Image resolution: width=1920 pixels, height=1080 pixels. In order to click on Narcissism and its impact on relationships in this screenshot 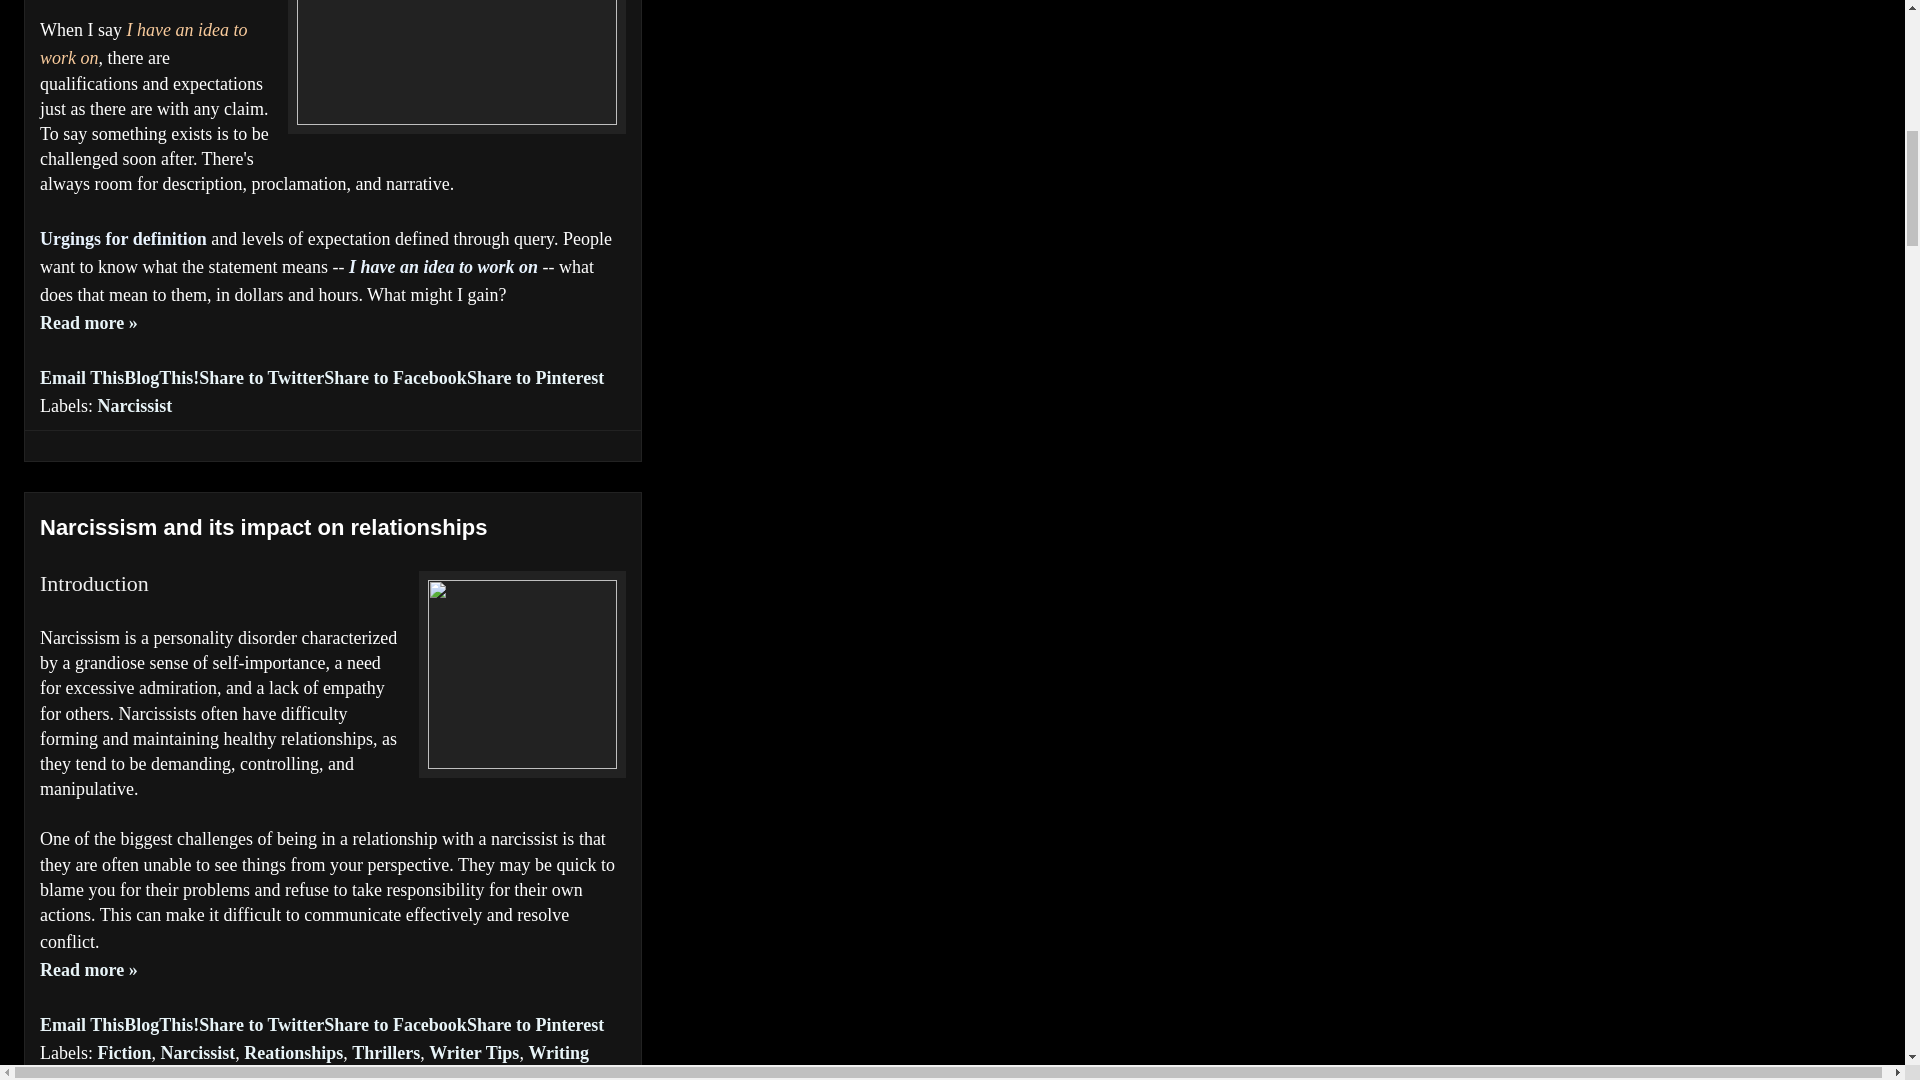, I will do `click(89, 970)`.